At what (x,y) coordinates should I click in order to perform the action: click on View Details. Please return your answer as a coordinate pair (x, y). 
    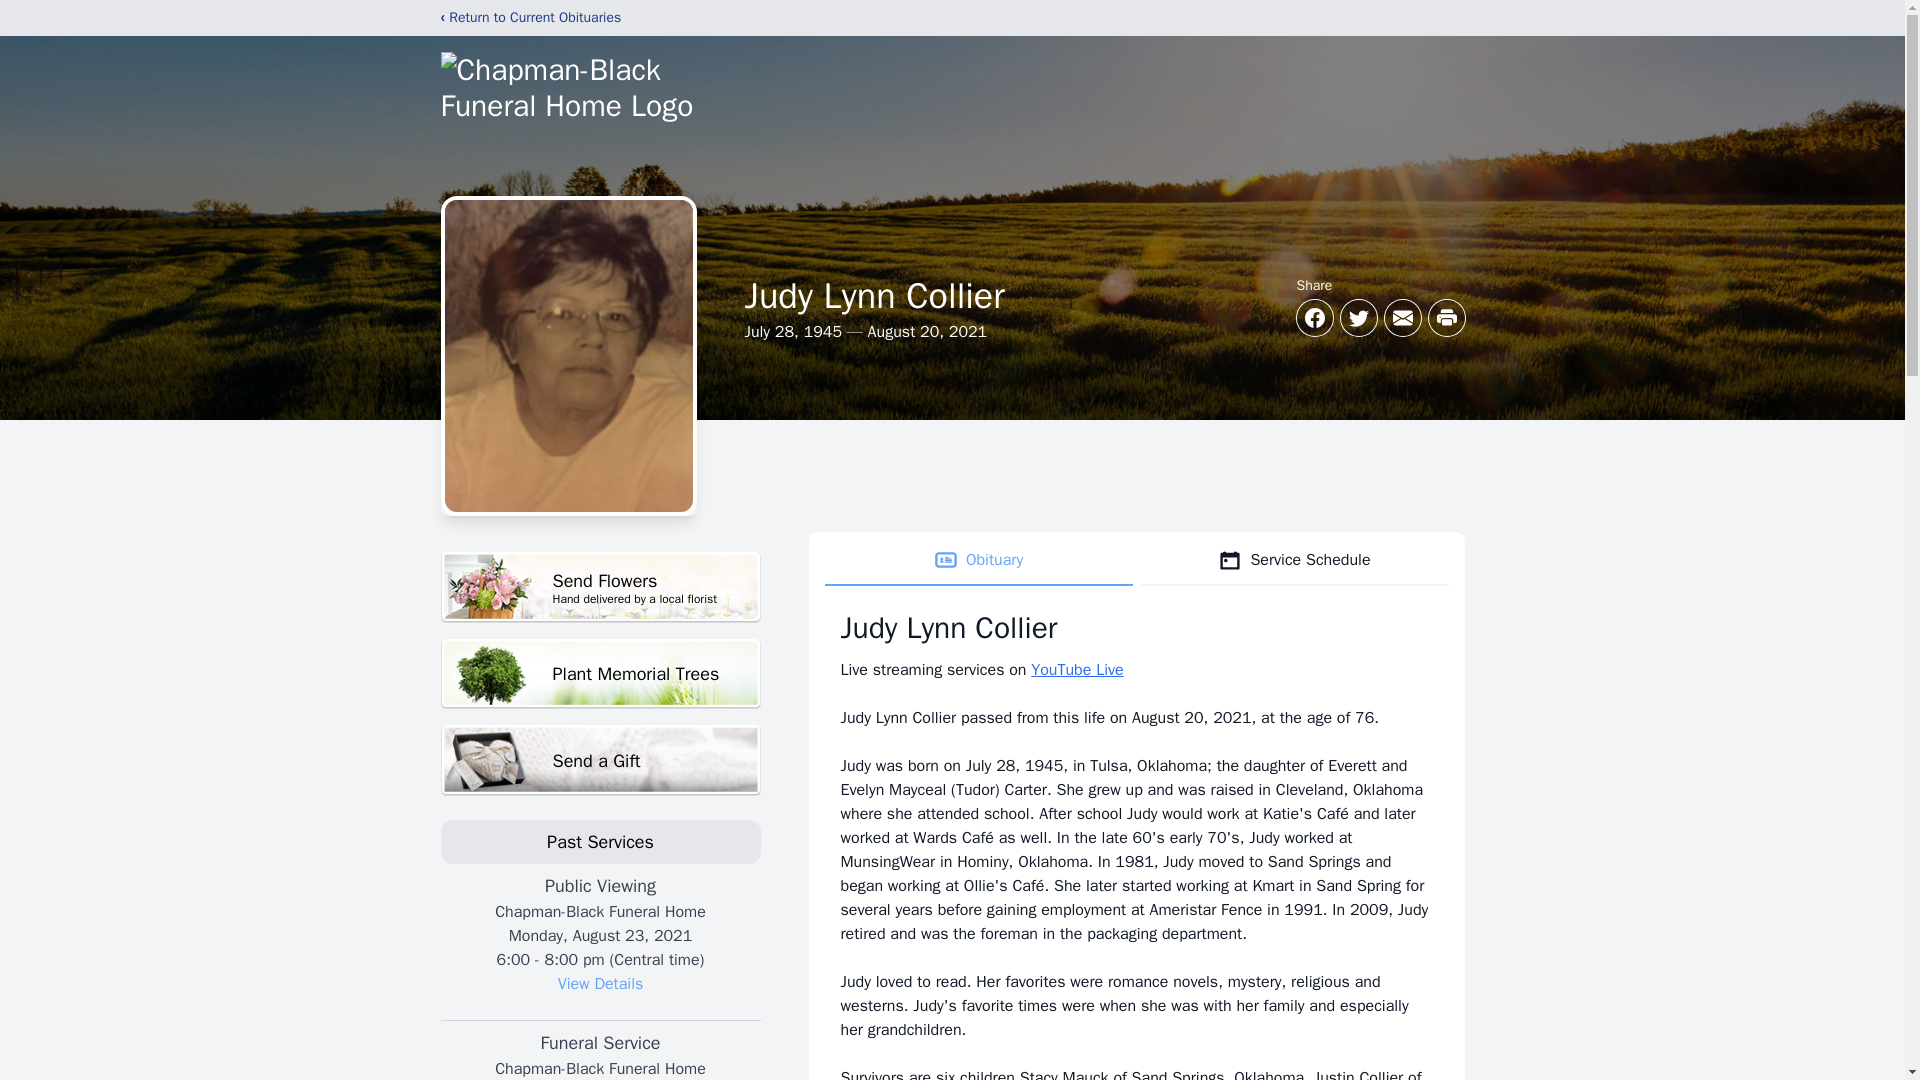
    Looking at the image, I should click on (600, 760).